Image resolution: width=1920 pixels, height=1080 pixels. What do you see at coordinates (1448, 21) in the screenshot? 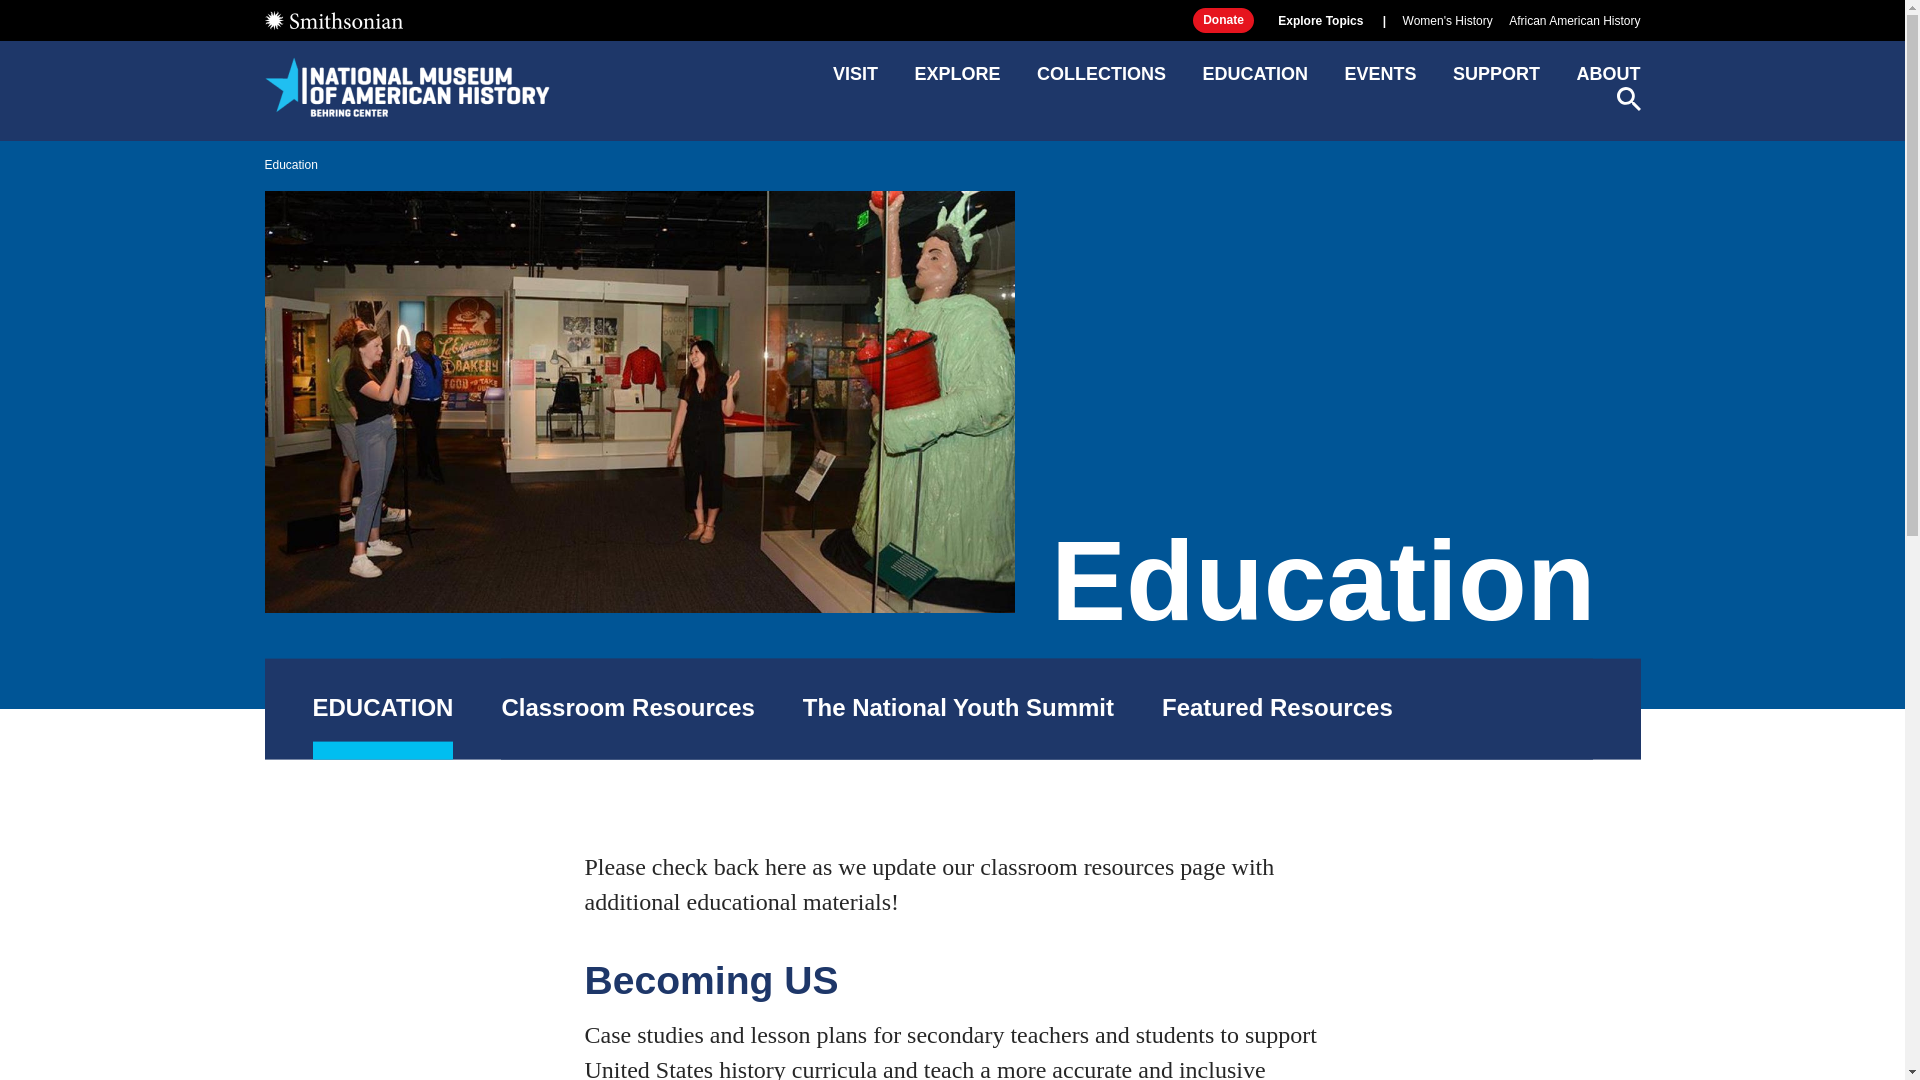
I see `Women's History` at bounding box center [1448, 21].